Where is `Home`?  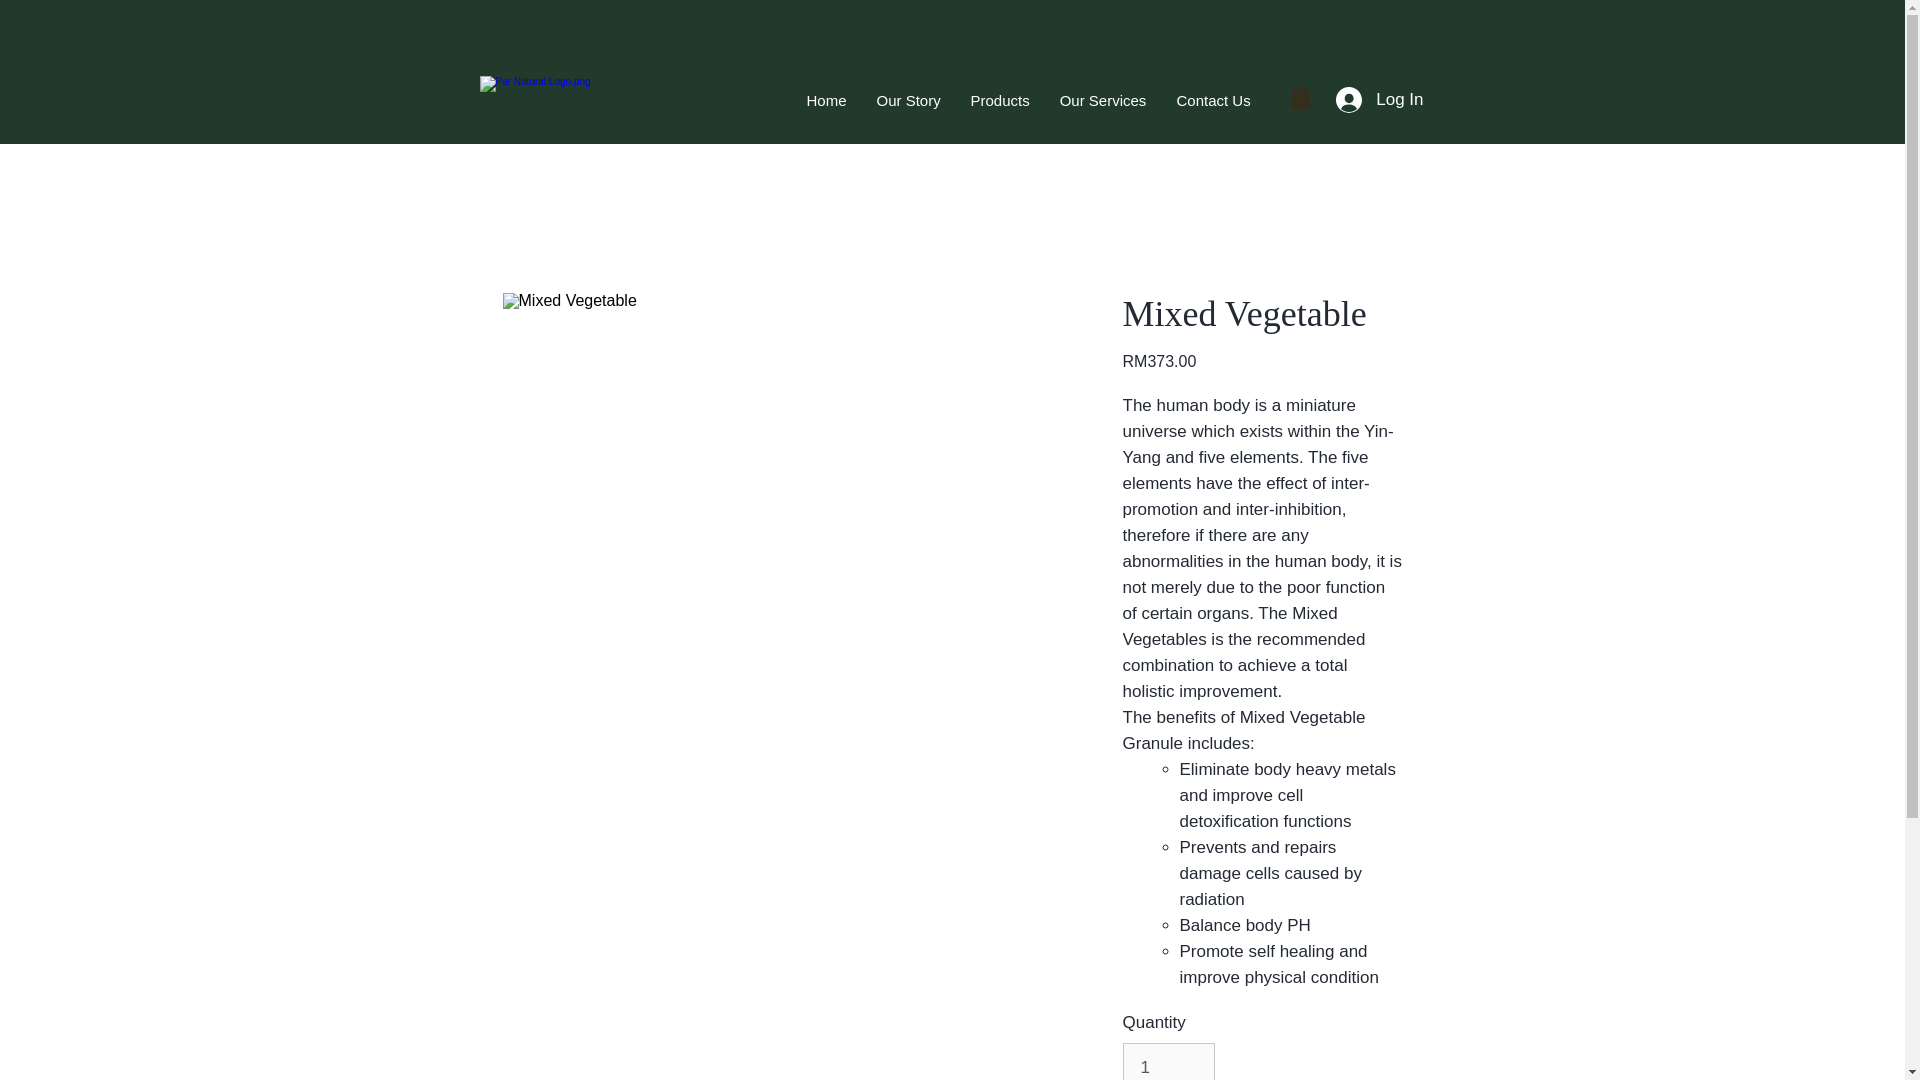
Home is located at coordinates (826, 100).